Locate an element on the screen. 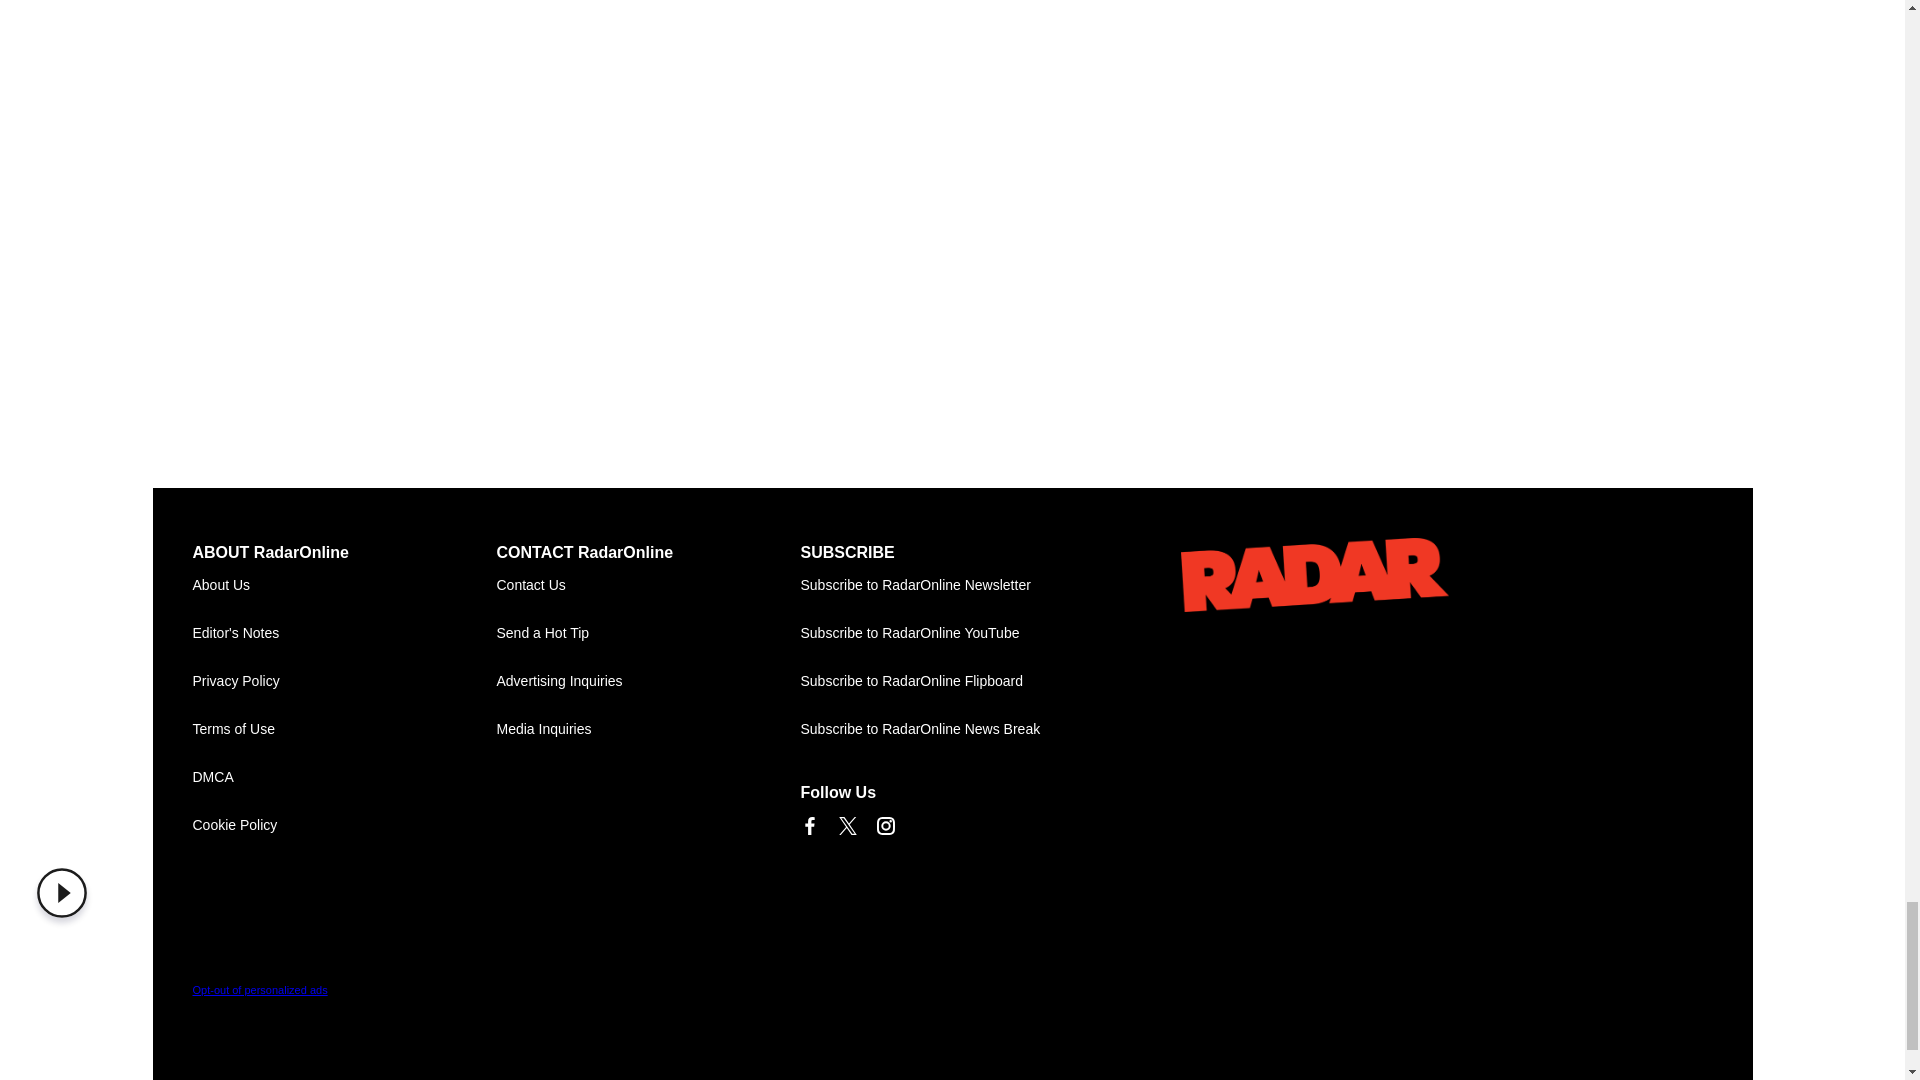  About Us is located at coordinates (344, 586).